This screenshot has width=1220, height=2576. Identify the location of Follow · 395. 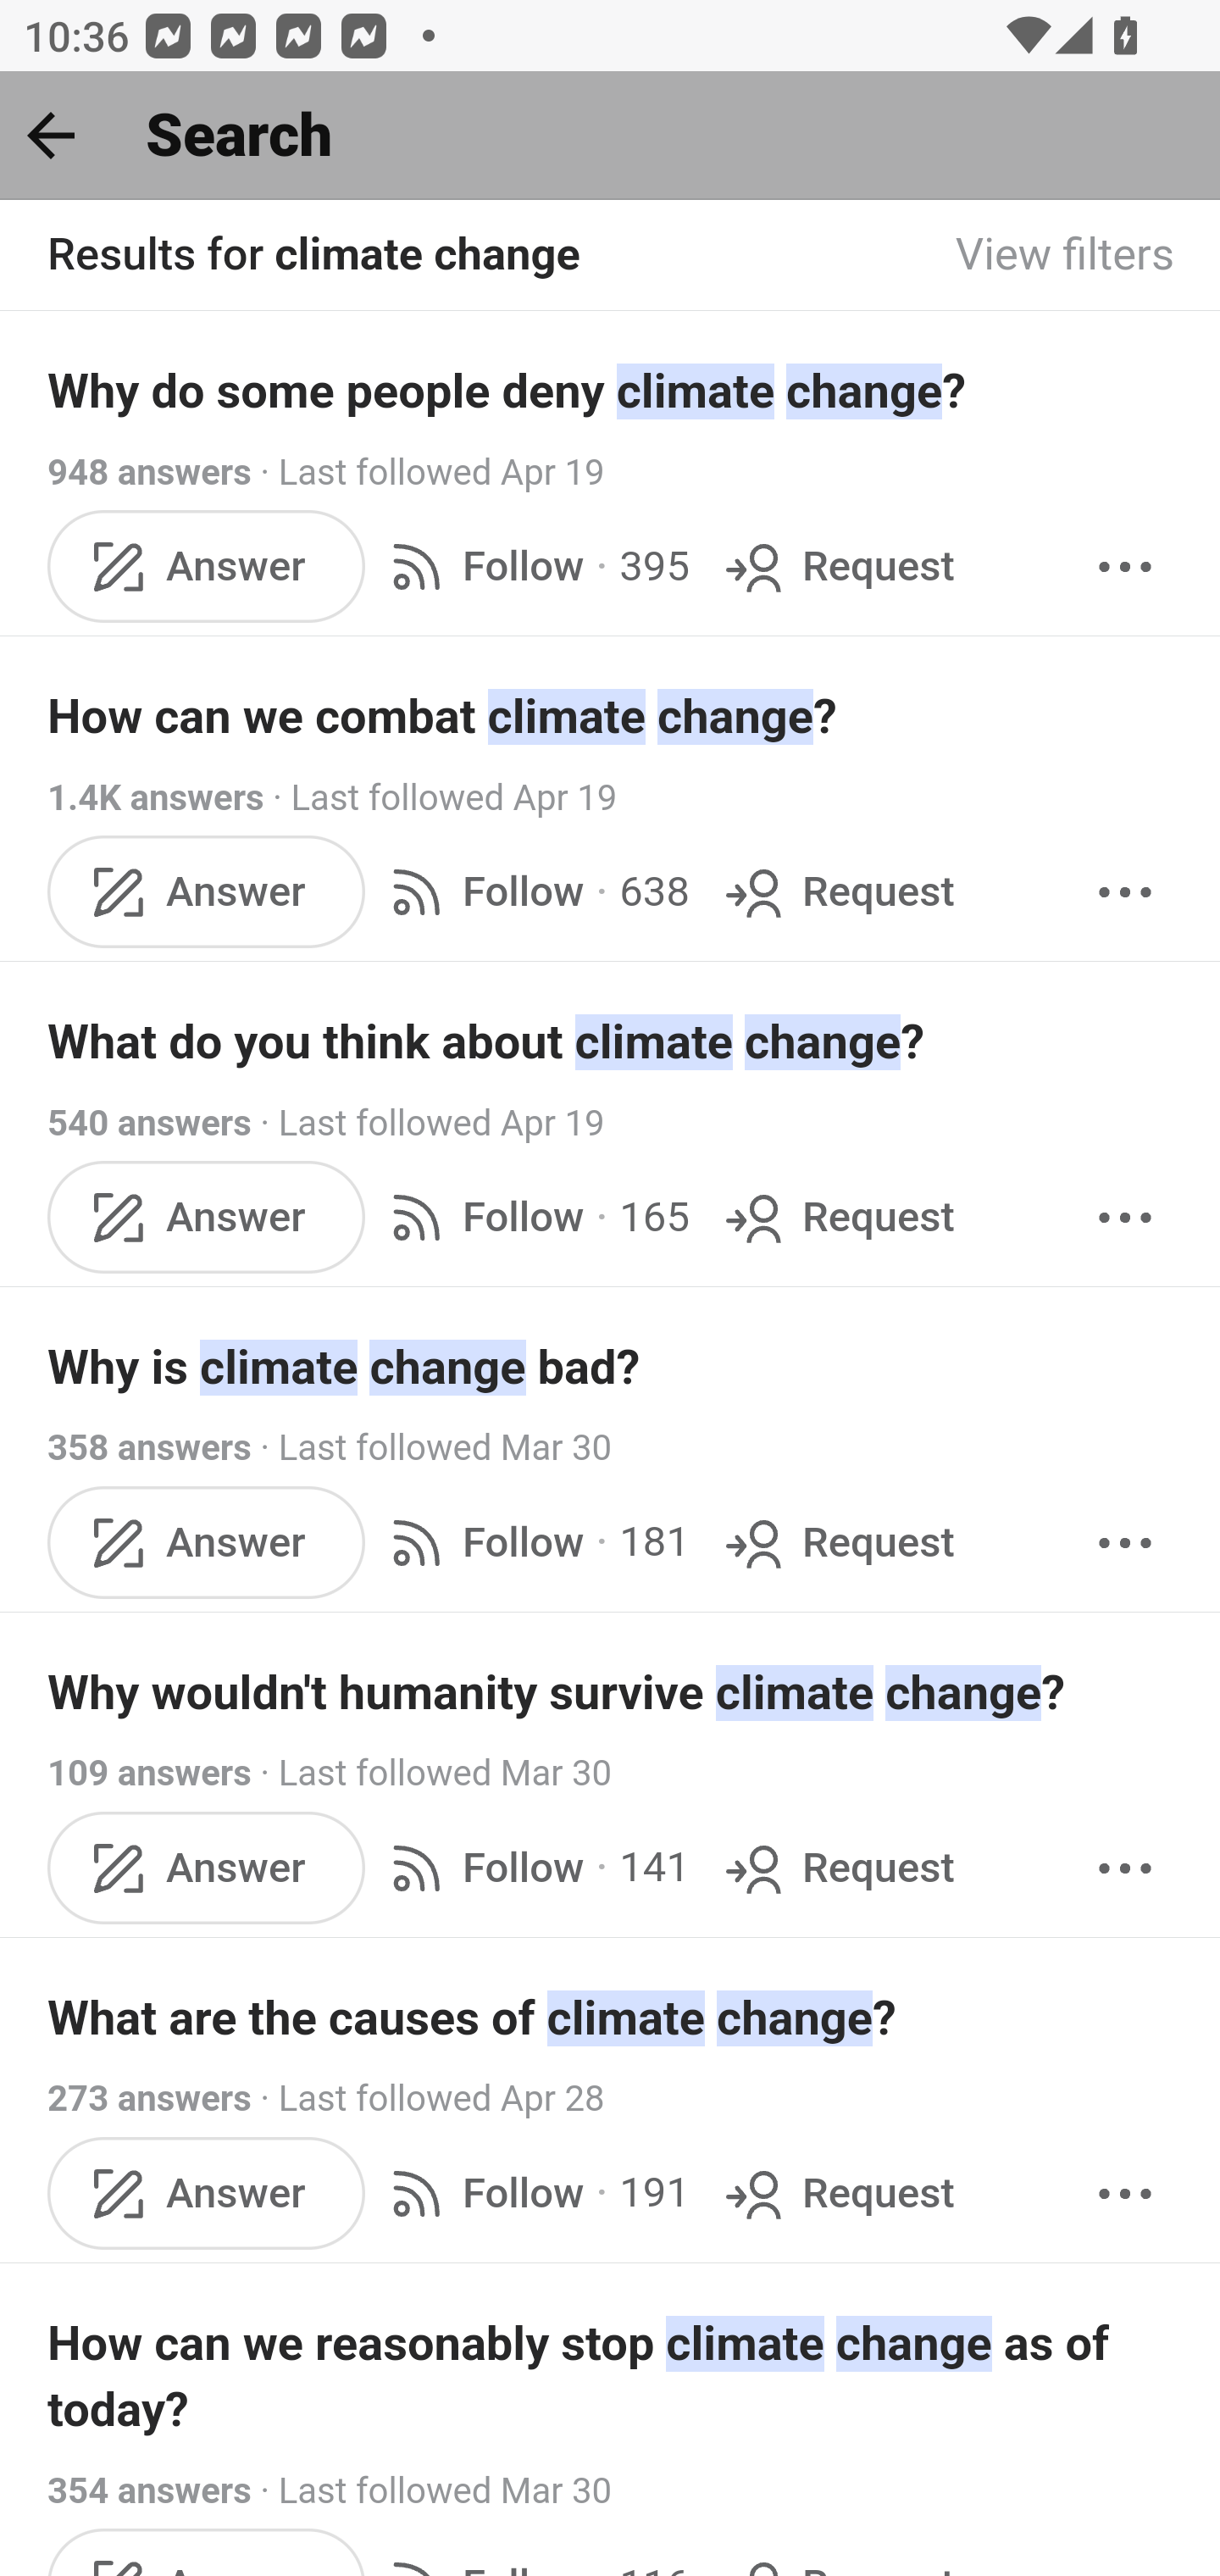
(534, 564).